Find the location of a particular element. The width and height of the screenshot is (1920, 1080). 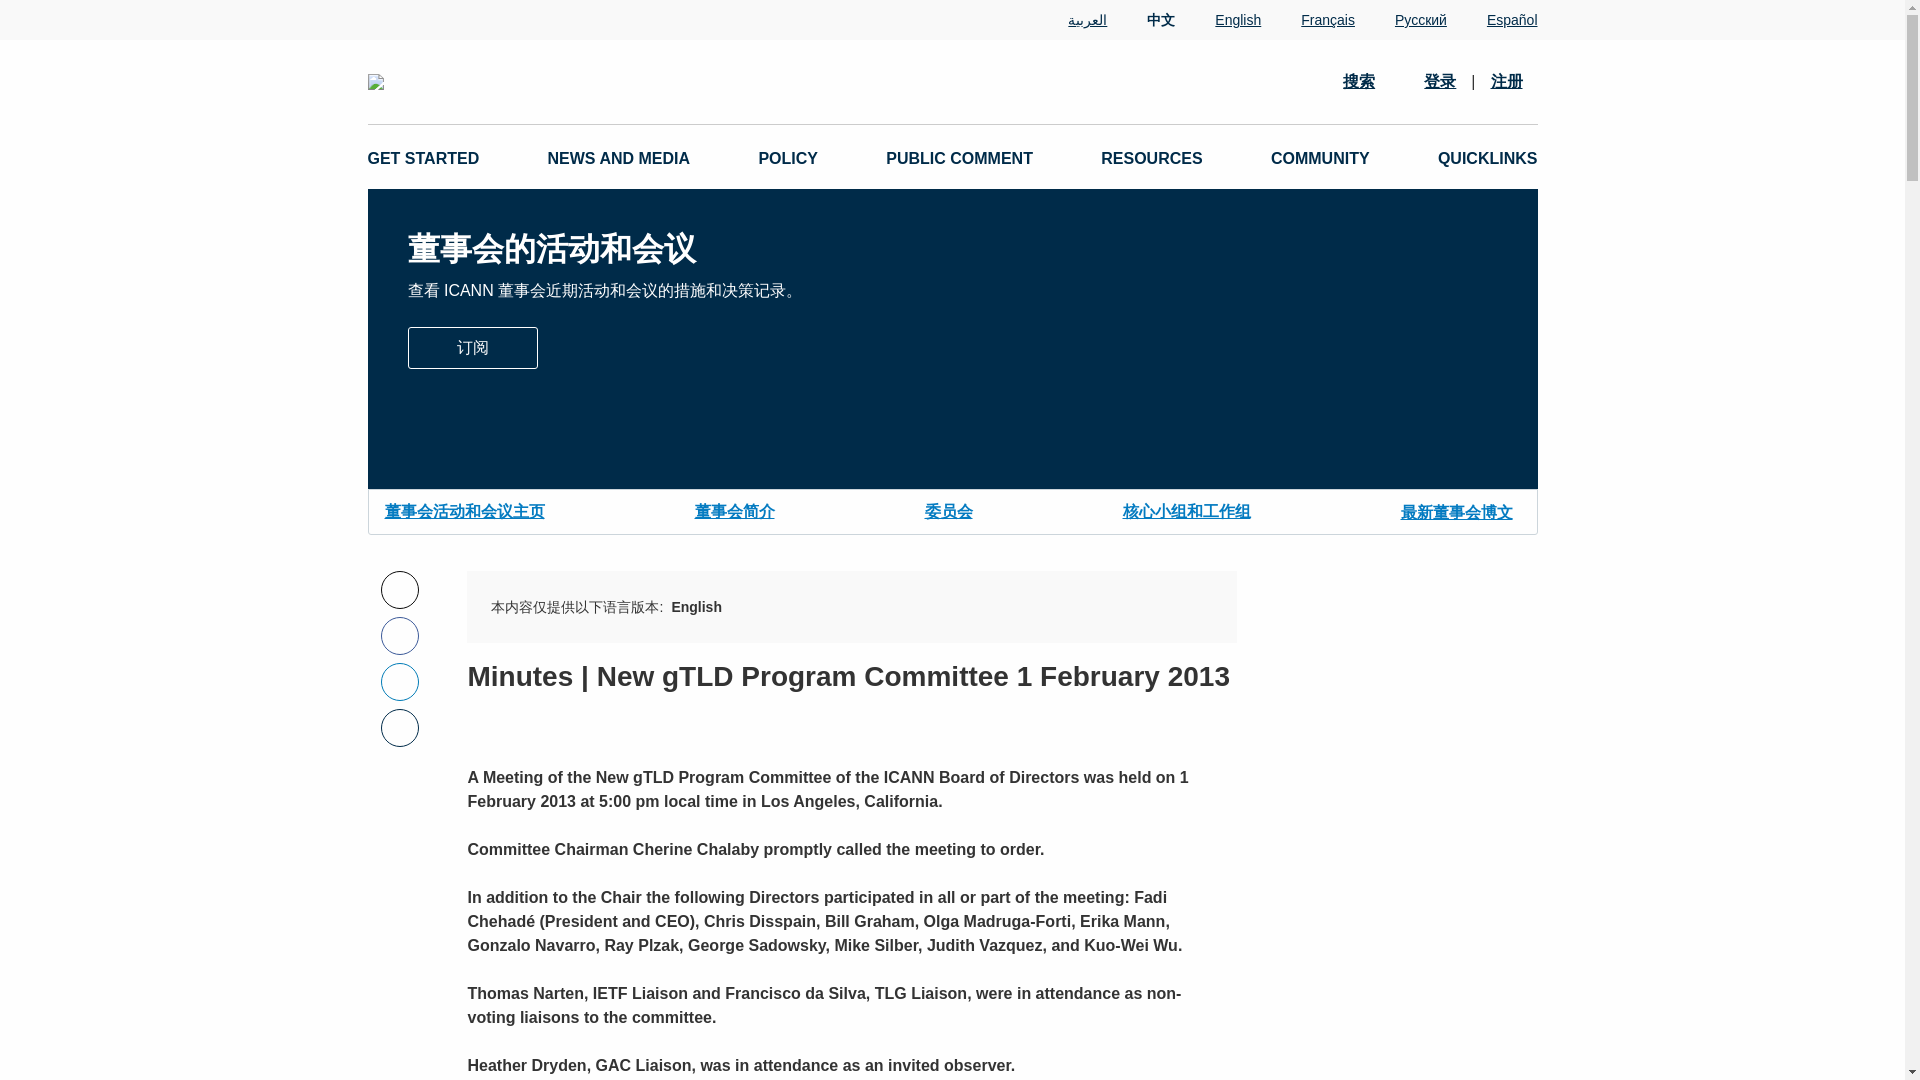

English is located at coordinates (1218, 20).